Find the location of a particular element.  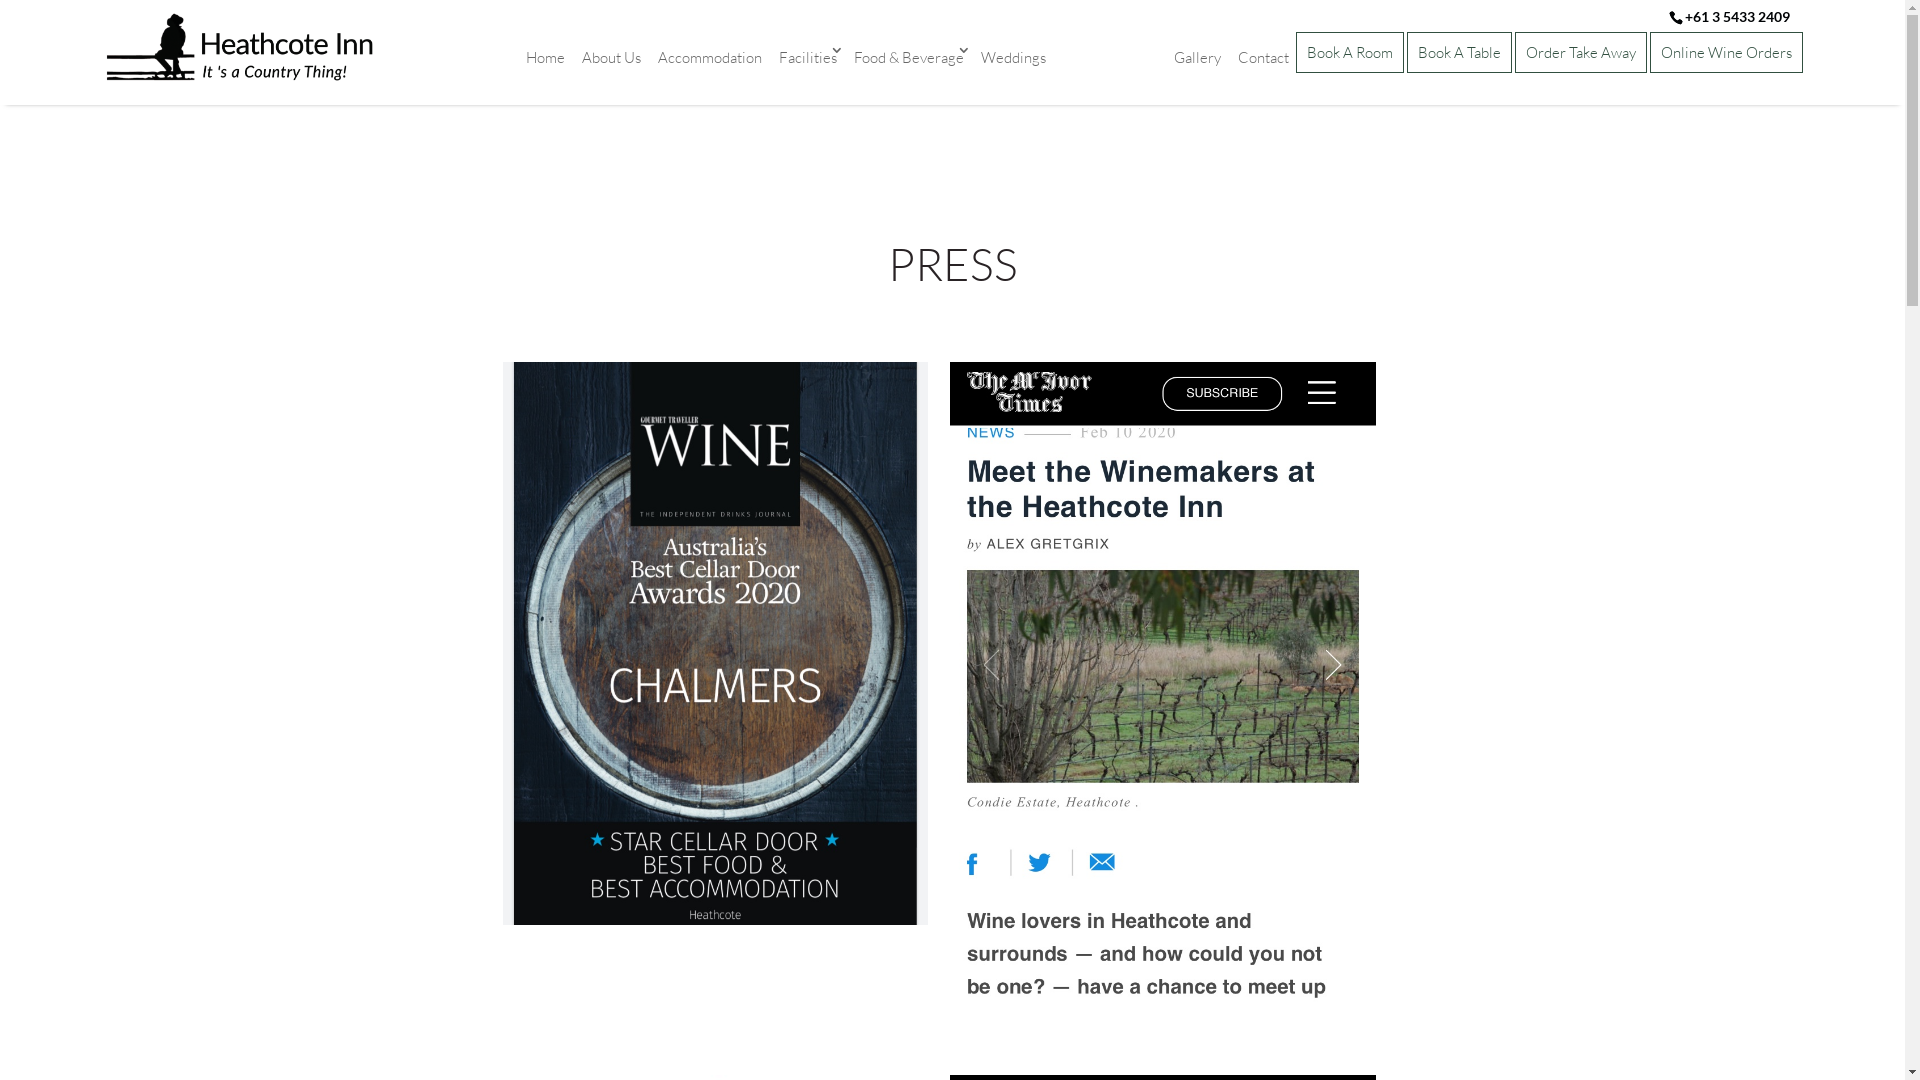

Online Wine Orders is located at coordinates (1726, 52).